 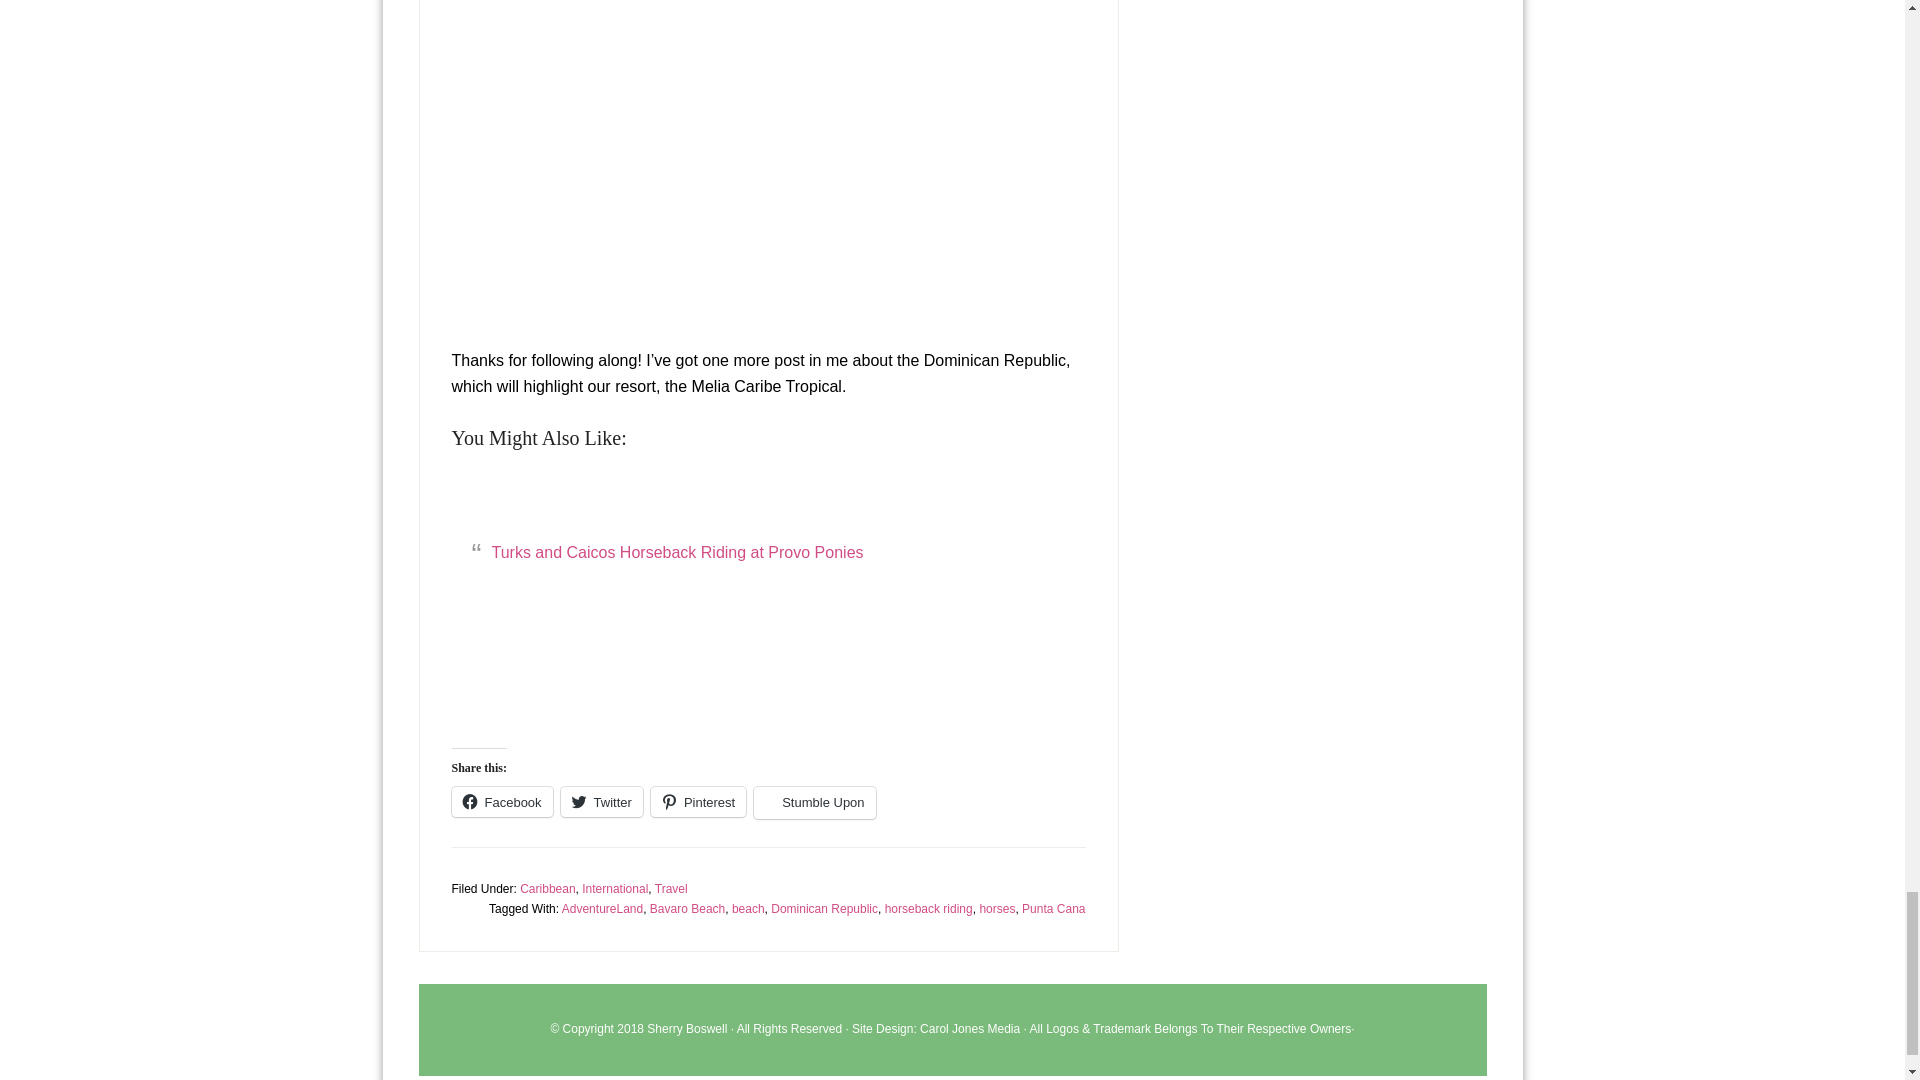 What do you see at coordinates (547, 889) in the screenshot?
I see `Caribbean` at bounding box center [547, 889].